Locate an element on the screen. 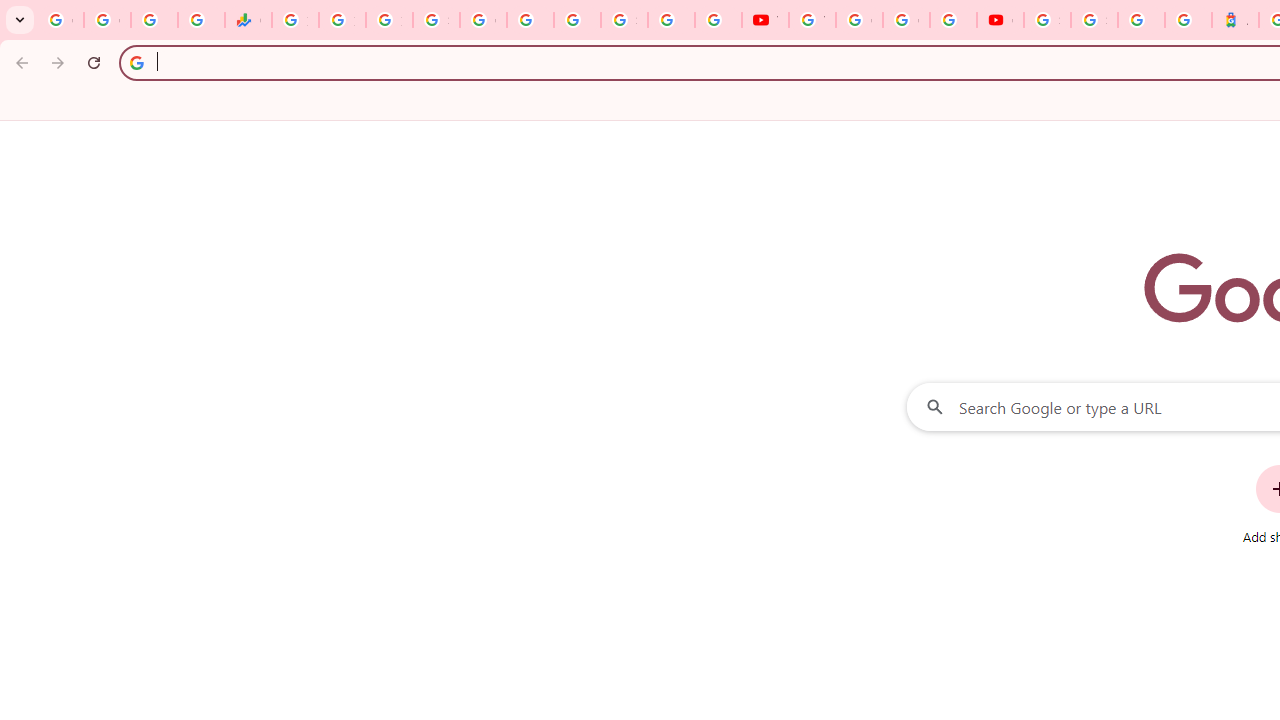 The width and height of the screenshot is (1280, 720). Sign in - Google Accounts is located at coordinates (1048, 20).